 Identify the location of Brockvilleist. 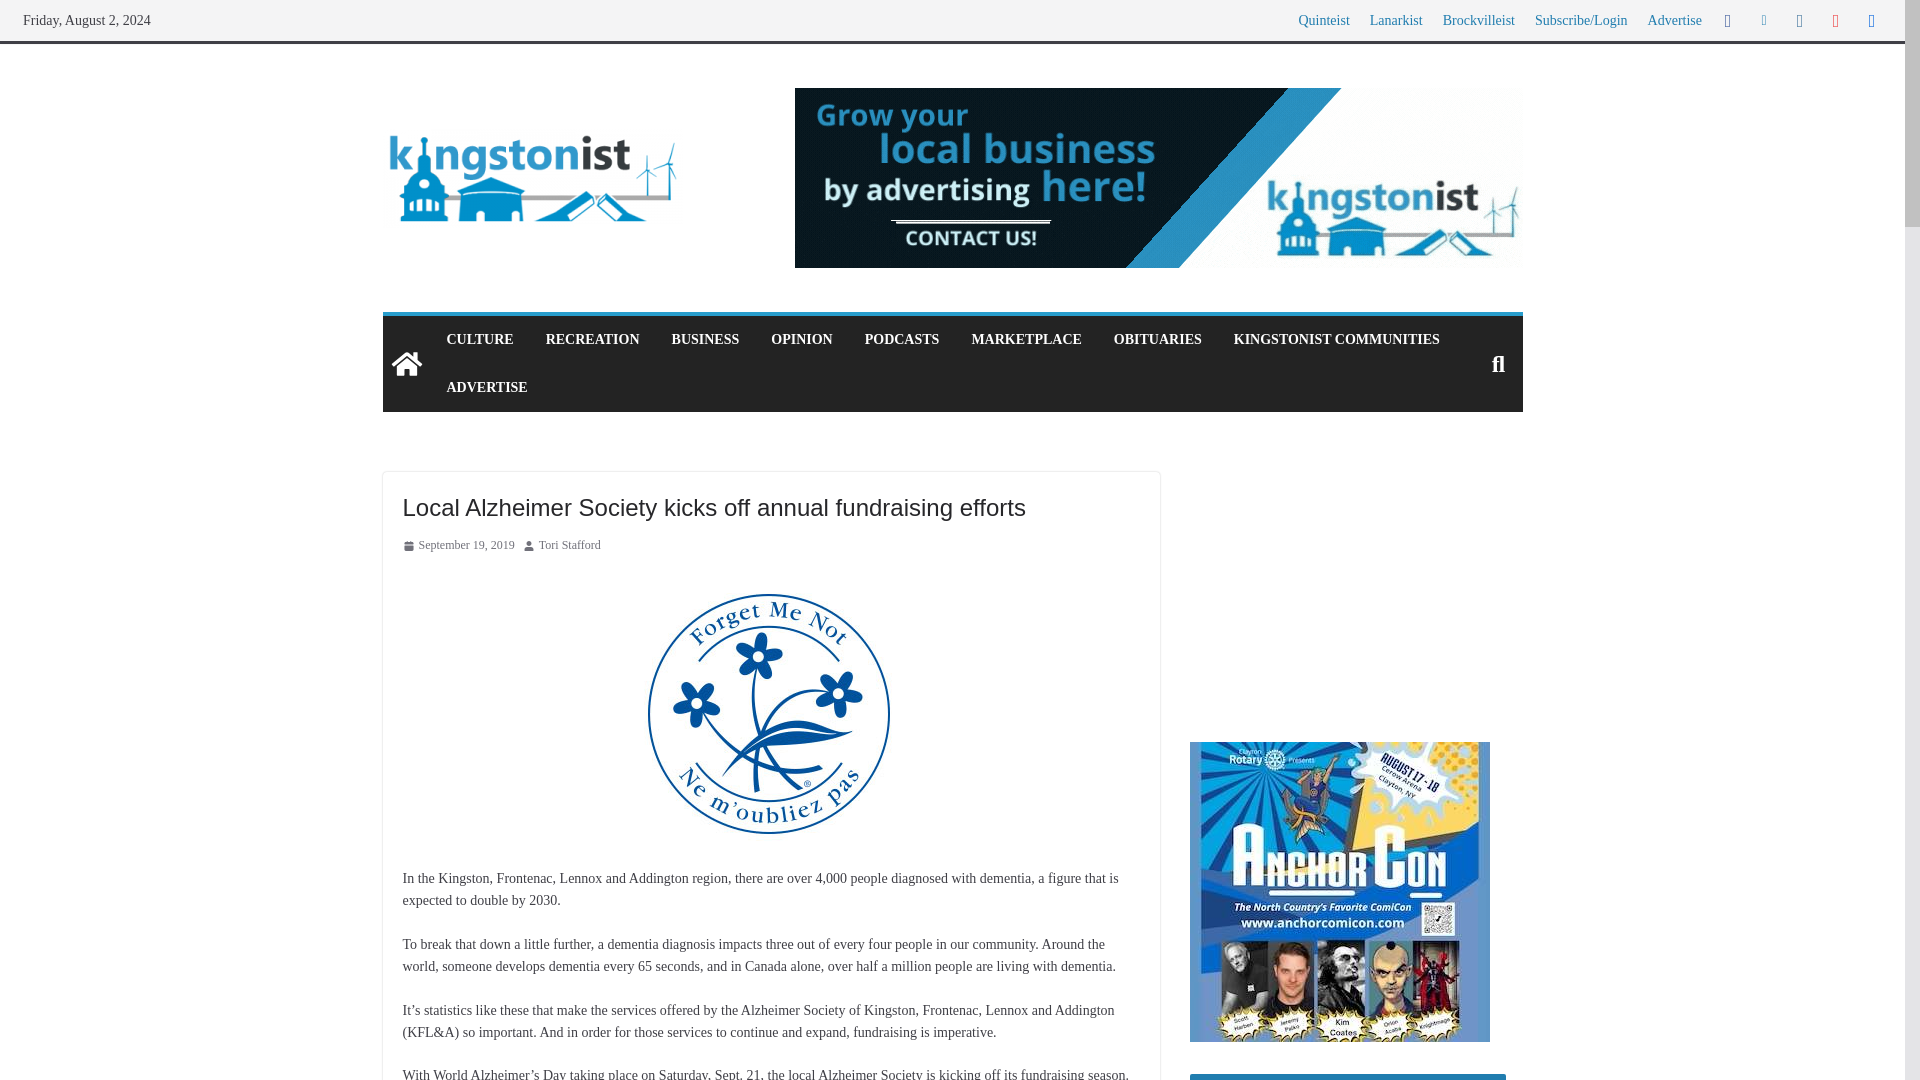
(1478, 20).